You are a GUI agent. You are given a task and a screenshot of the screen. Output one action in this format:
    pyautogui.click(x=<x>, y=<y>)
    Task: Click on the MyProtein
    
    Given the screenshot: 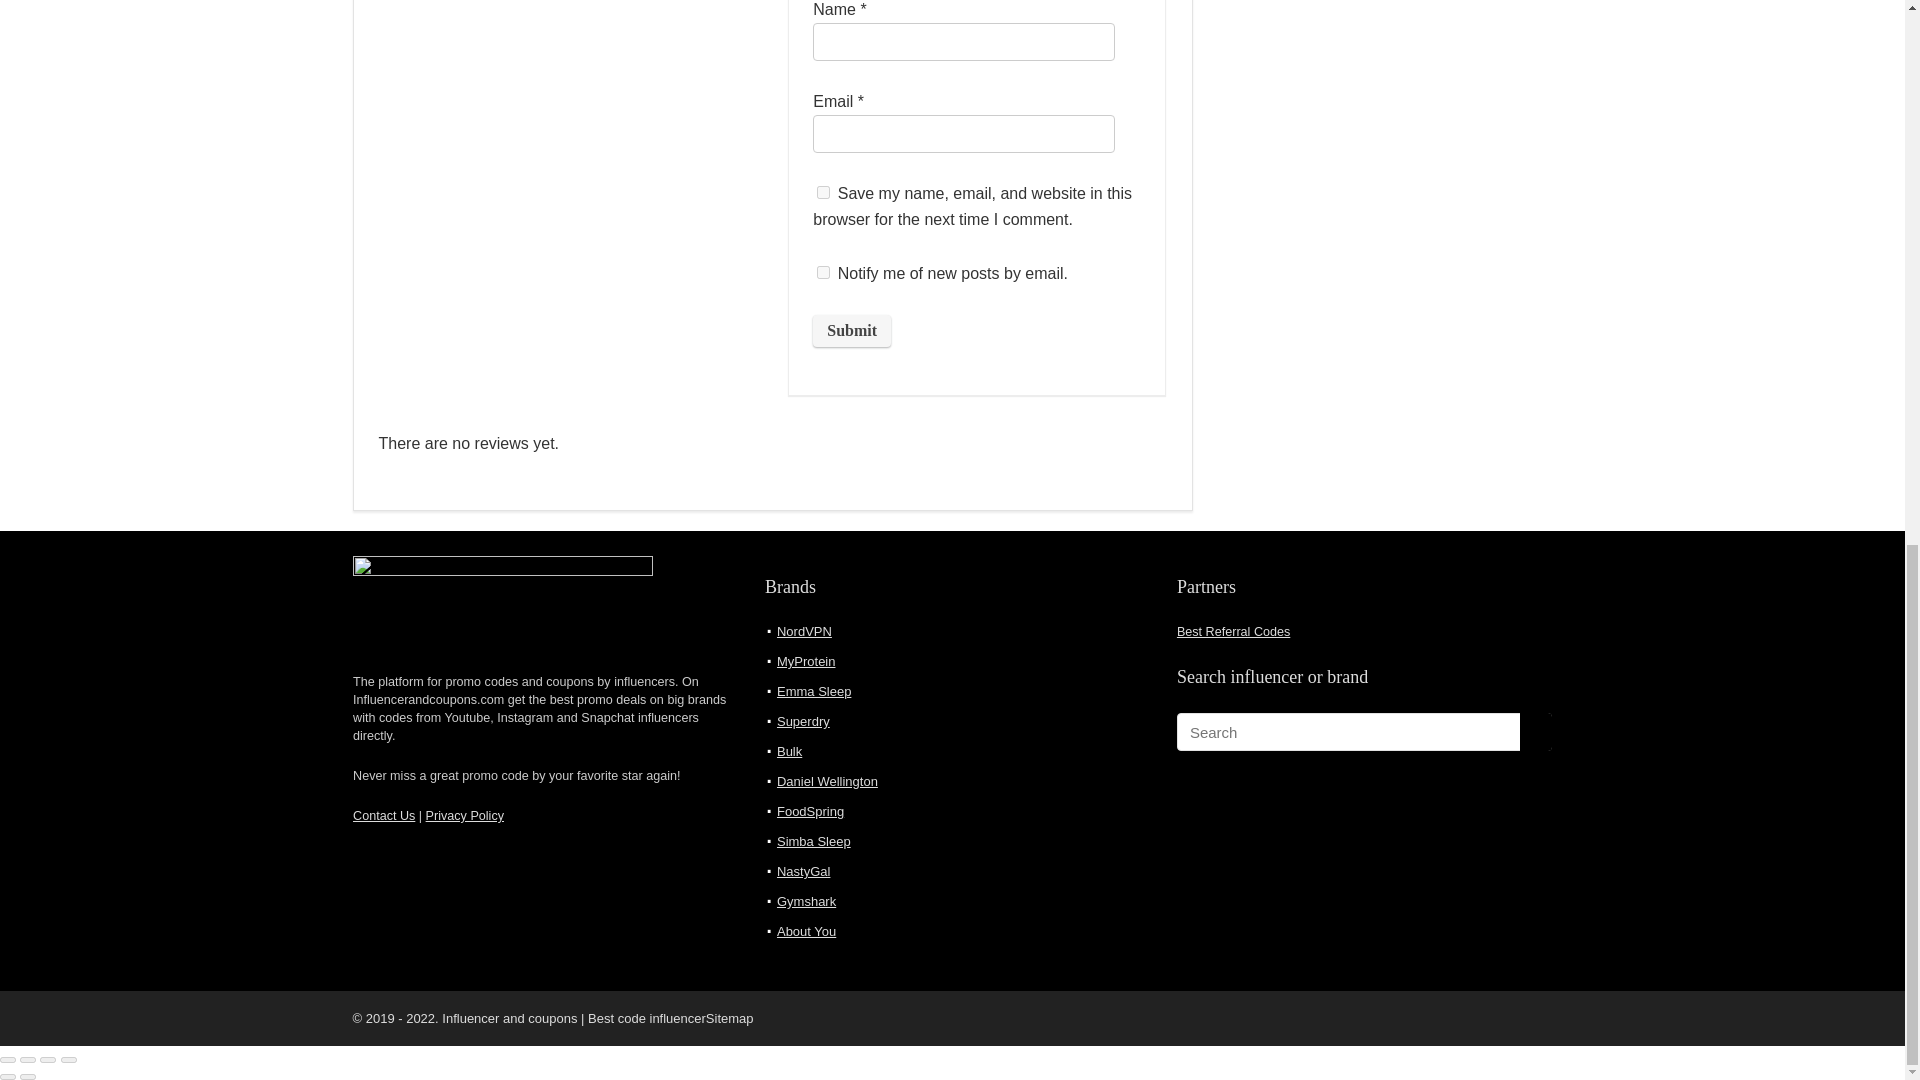 What is the action you would take?
    pyautogui.click(x=806, y=661)
    